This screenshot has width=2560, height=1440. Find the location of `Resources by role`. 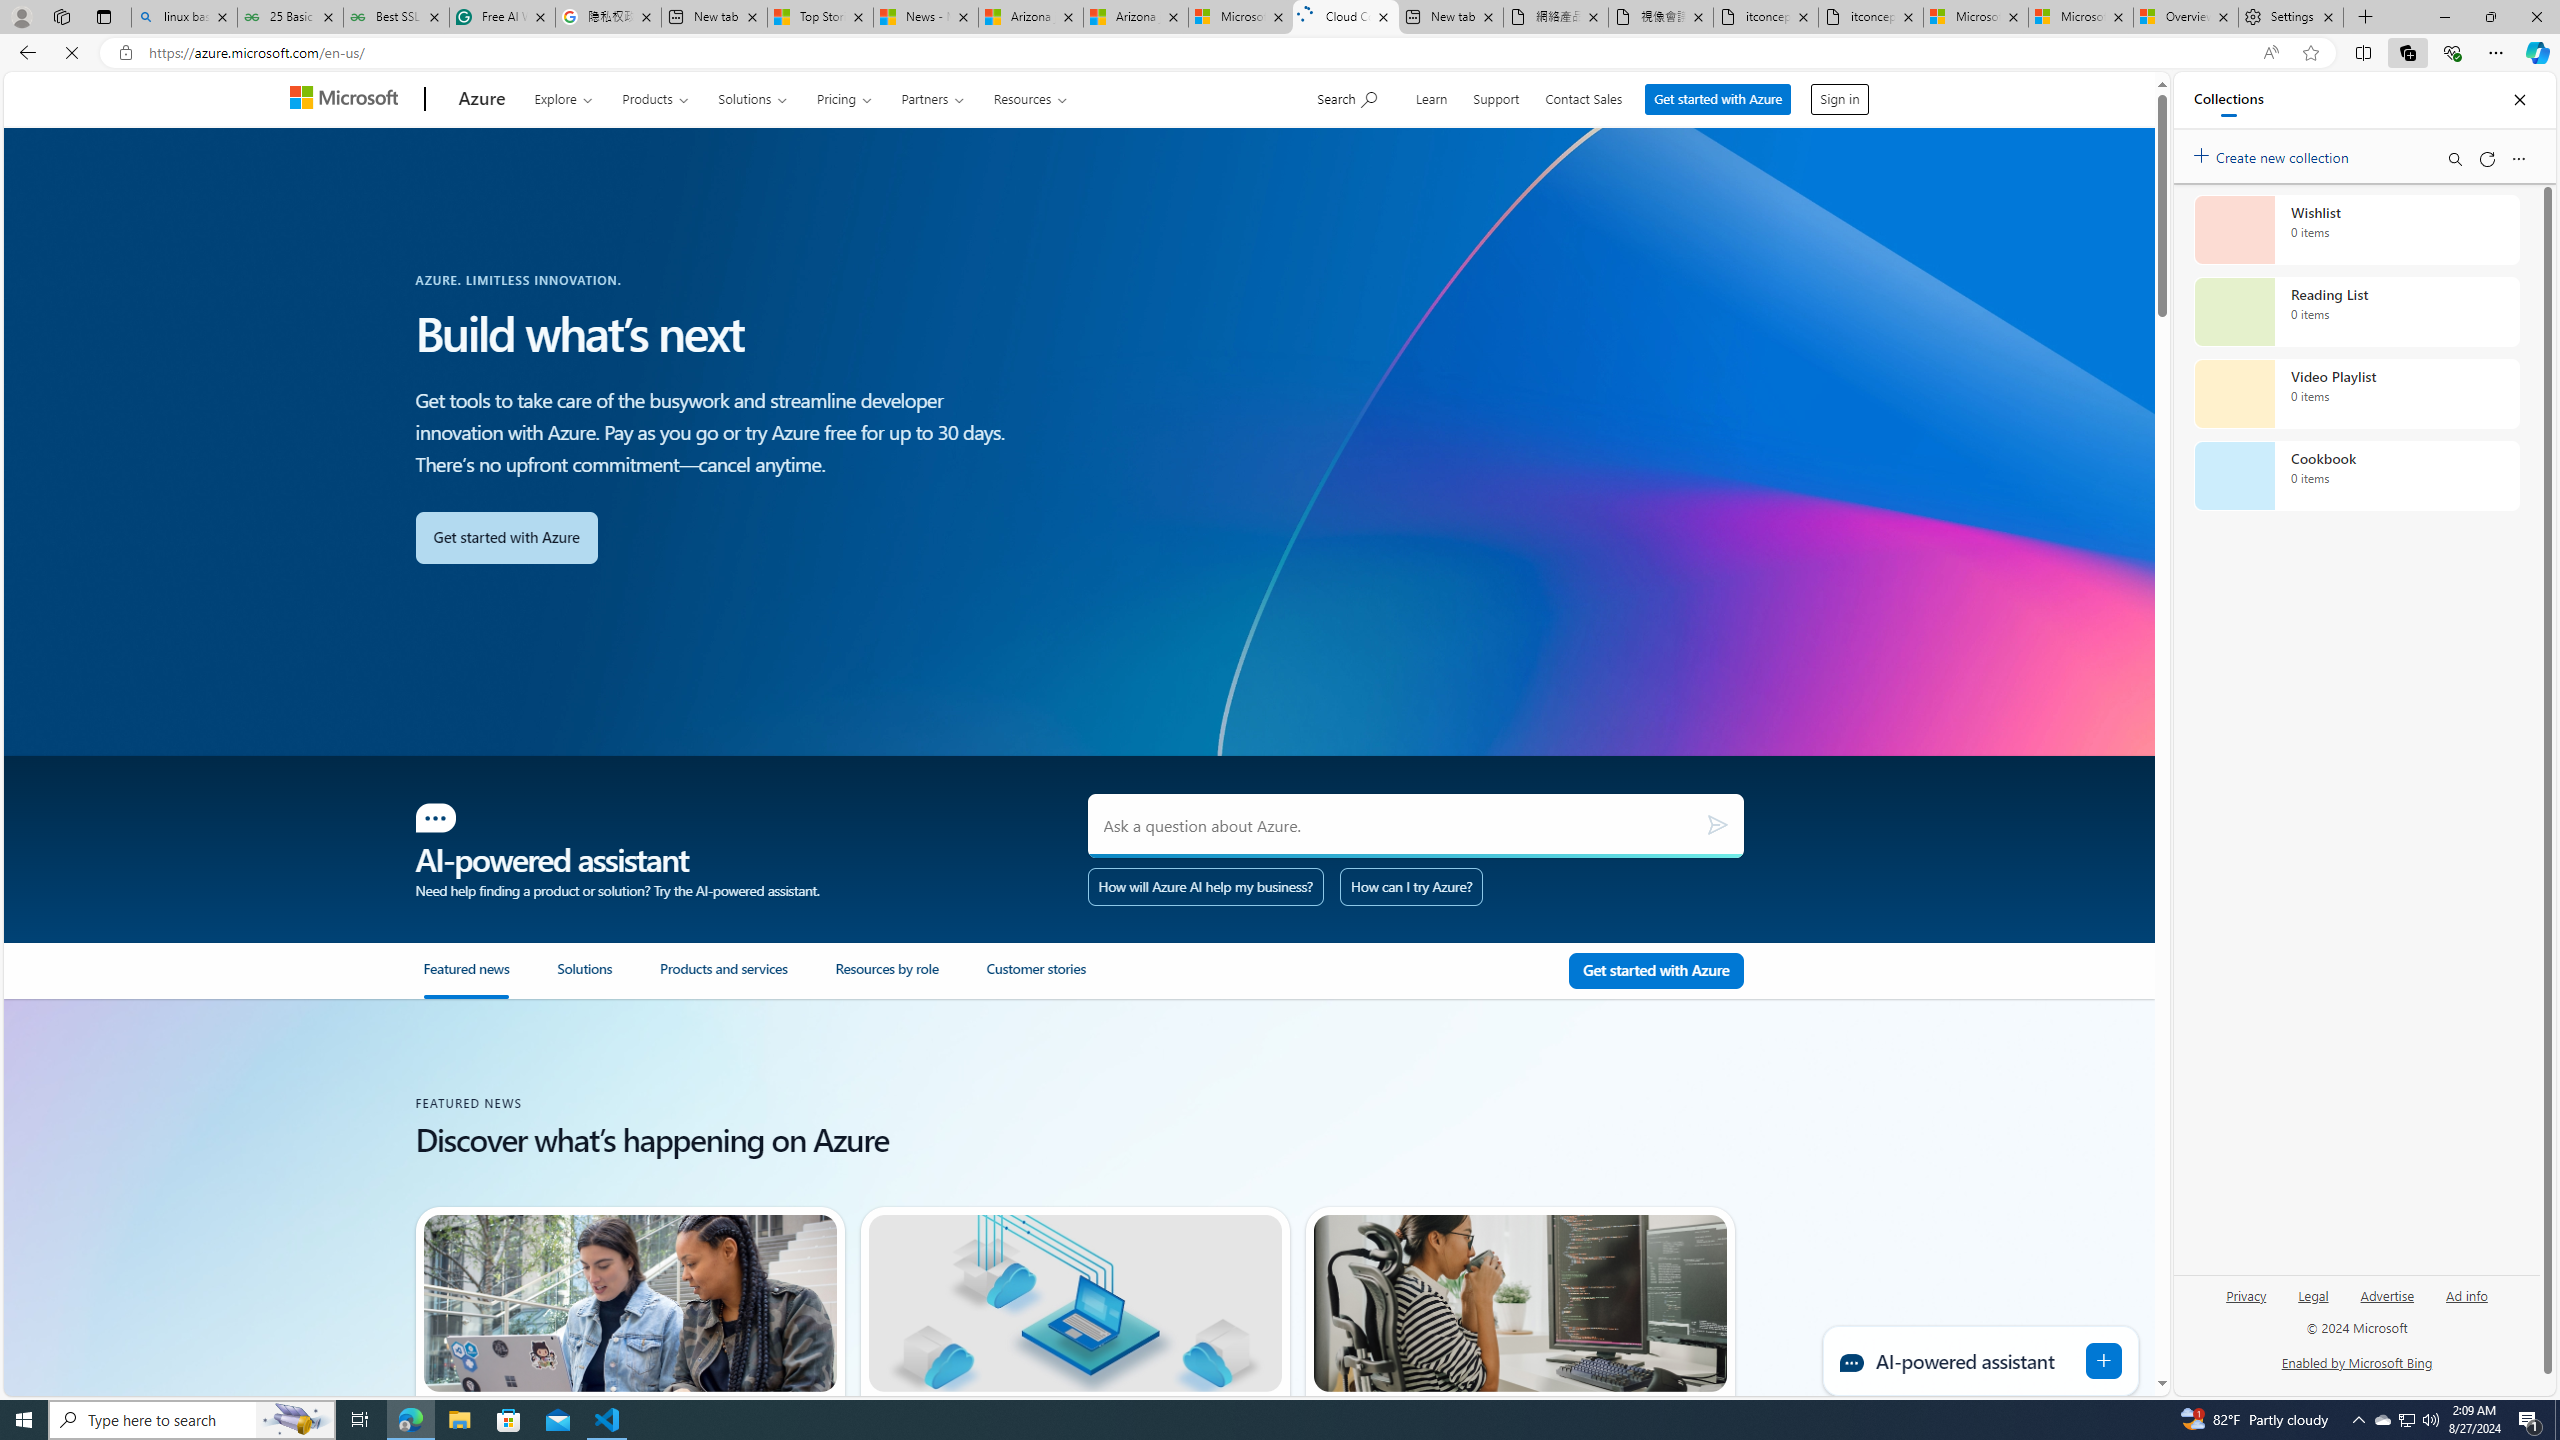

Resources by role is located at coordinates (886, 977).